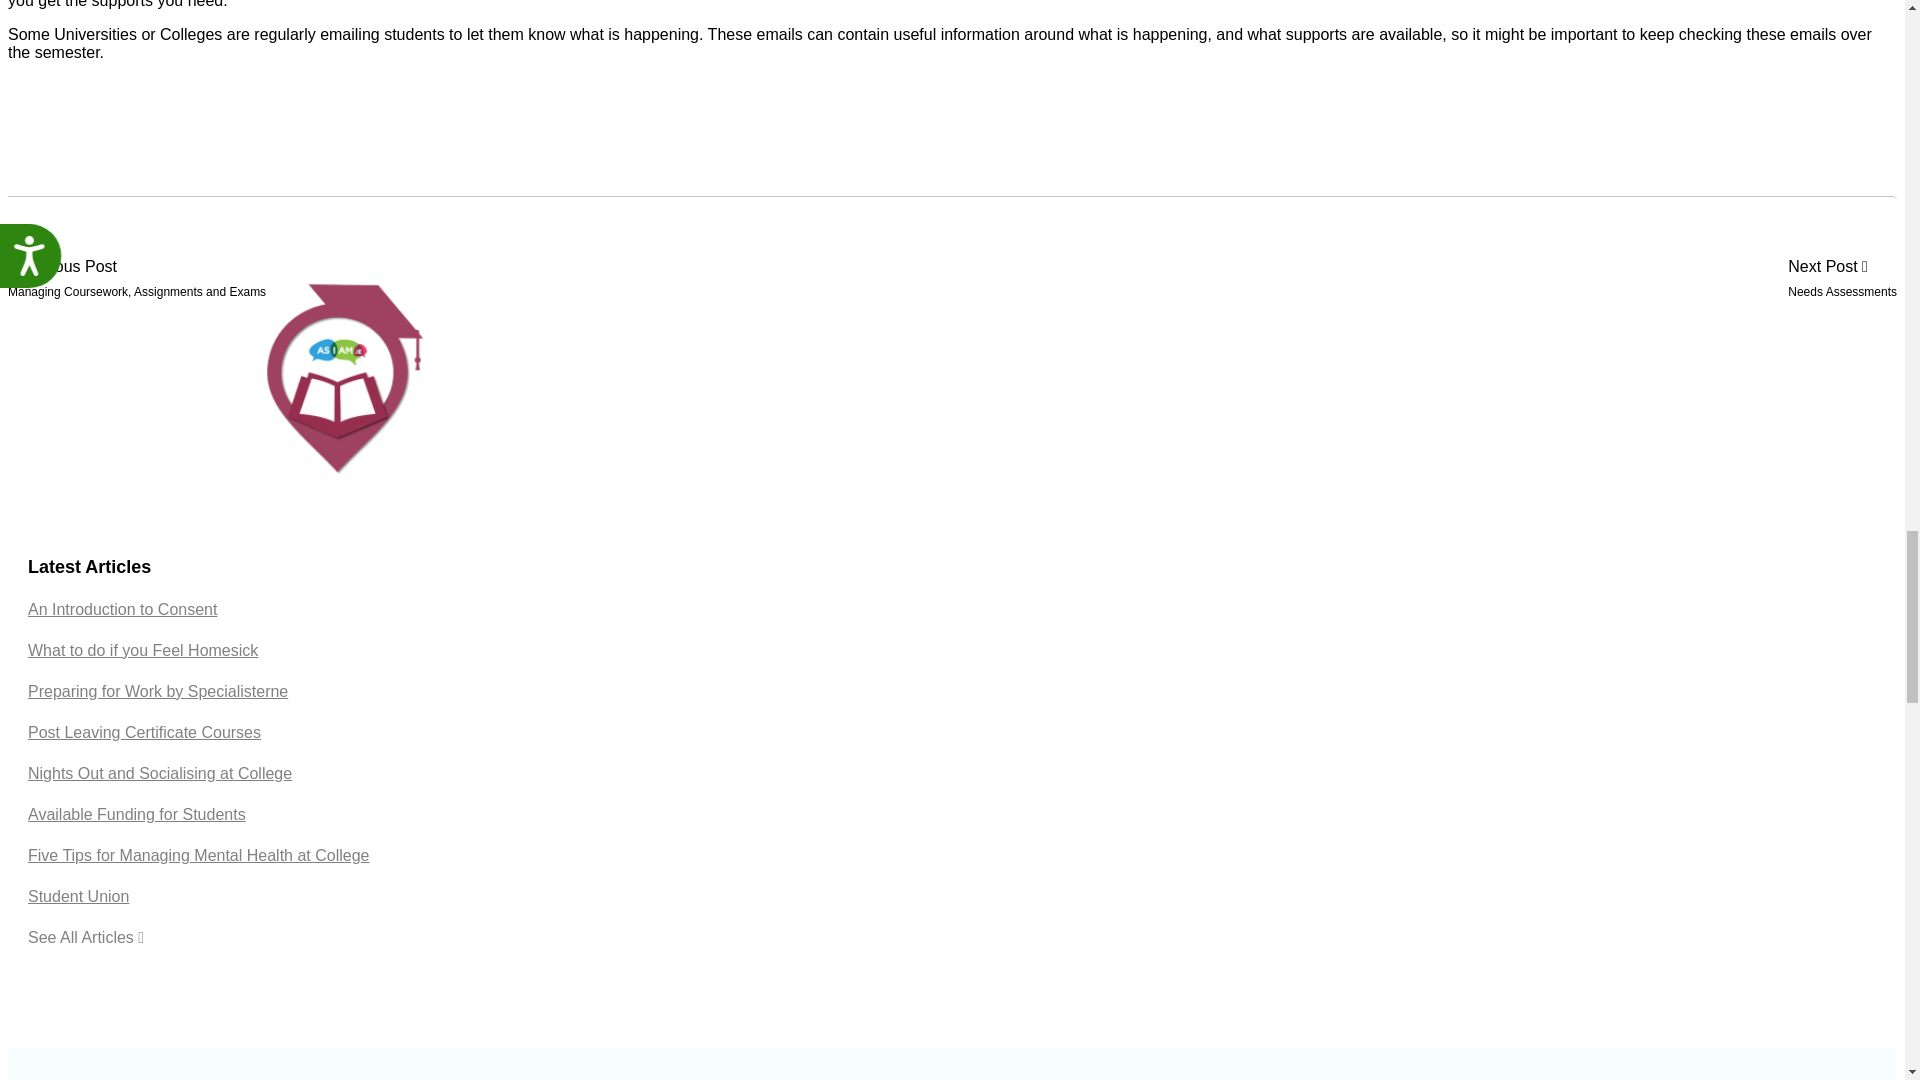 The image size is (1920, 1080). I want to click on What to do if you Feel Homesick, so click(142, 650).